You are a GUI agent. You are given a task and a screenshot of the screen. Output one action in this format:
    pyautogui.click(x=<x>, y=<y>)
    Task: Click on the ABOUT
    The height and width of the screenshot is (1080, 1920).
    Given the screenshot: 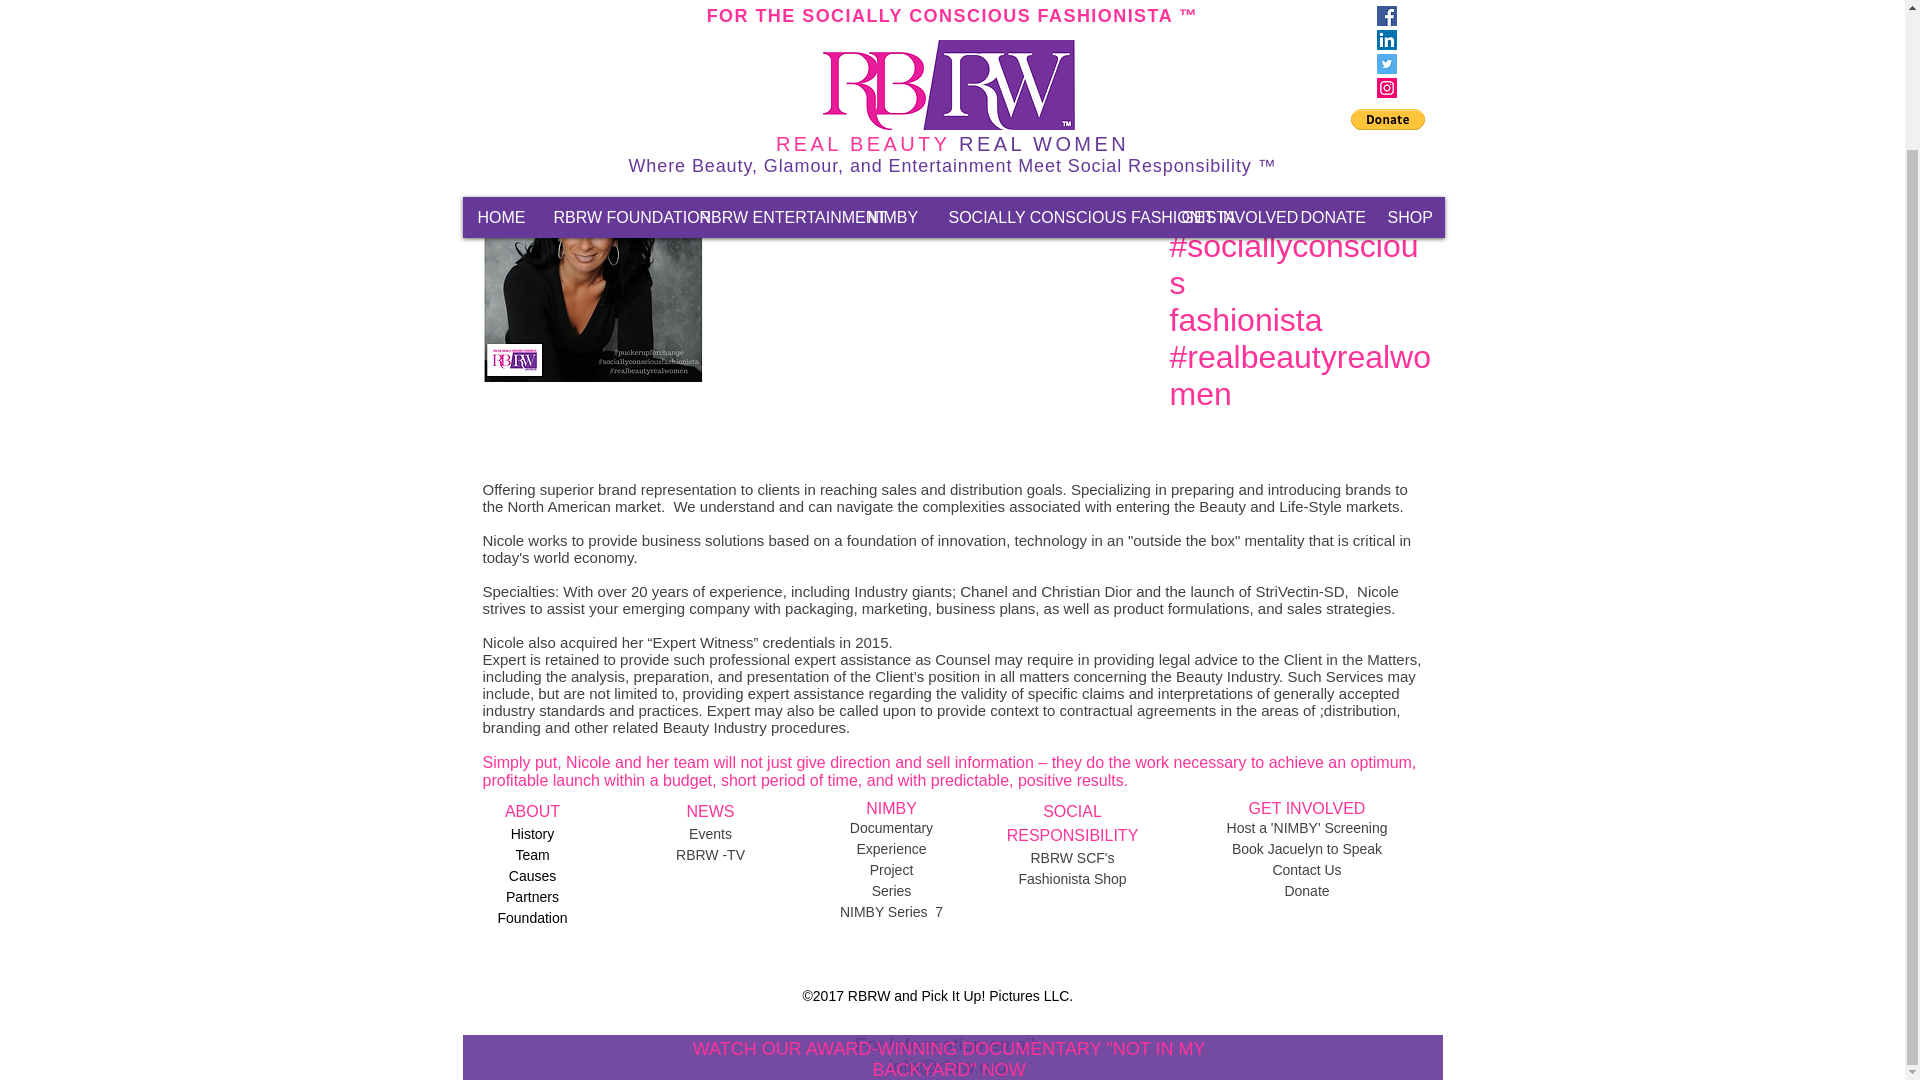 What is the action you would take?
    pyautogui.click(x=532, y=811)
    